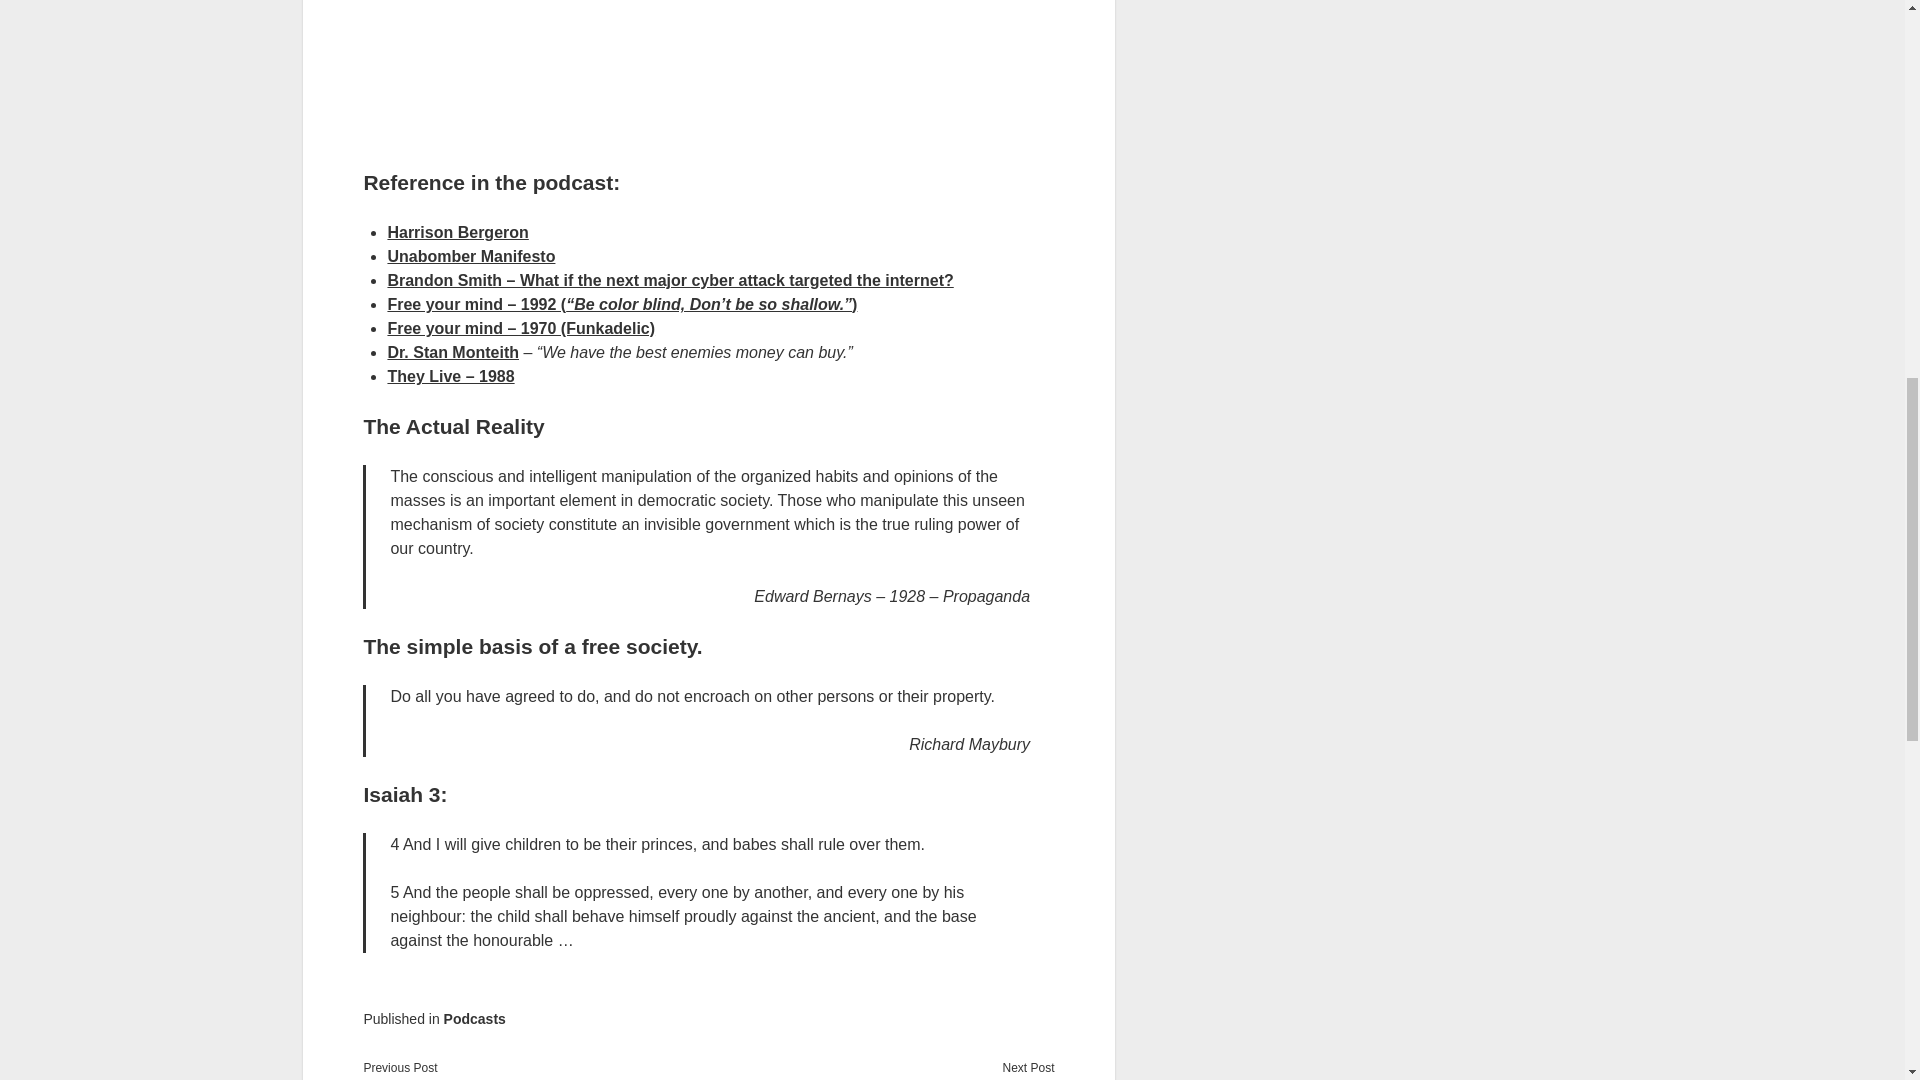  I want to click on Podcasts, so click(474, 1018).